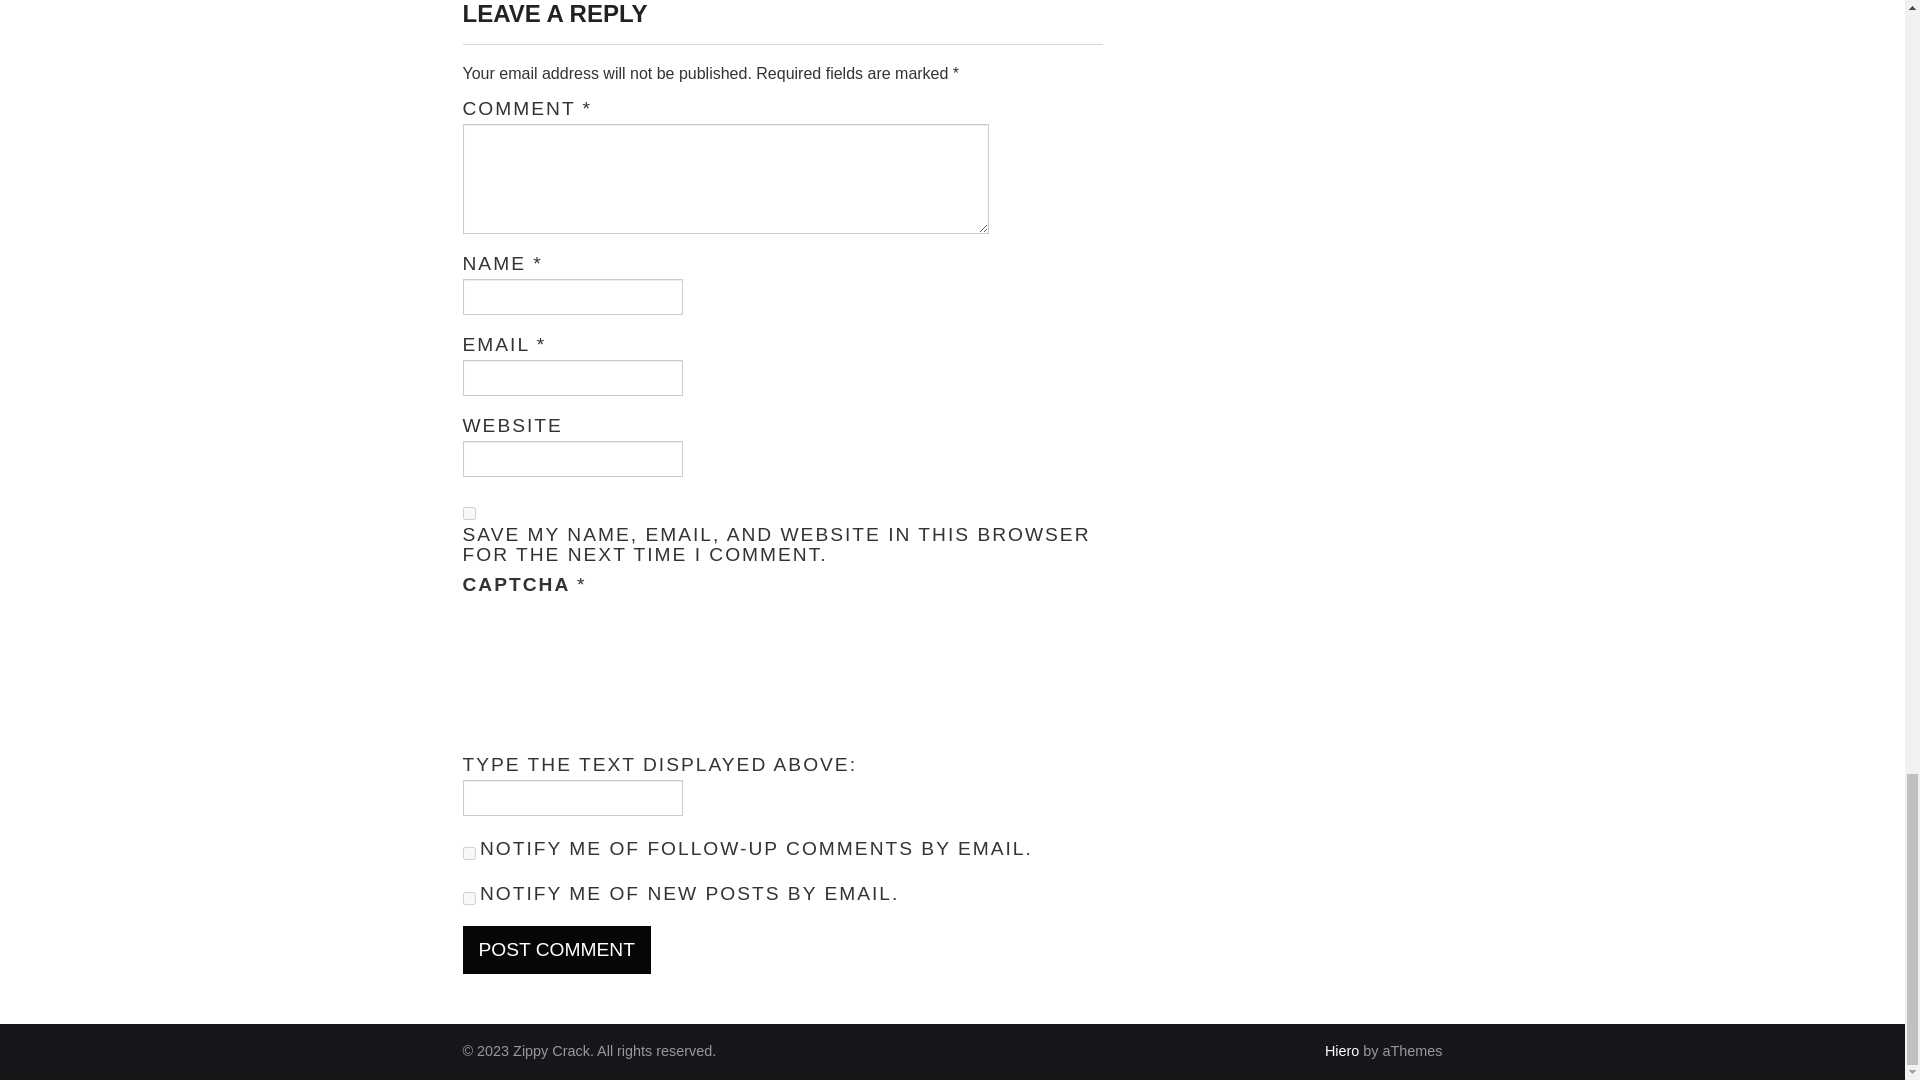  Describe the element at coordinates (468, 512) in the screenshot. I see `yes` at that location.